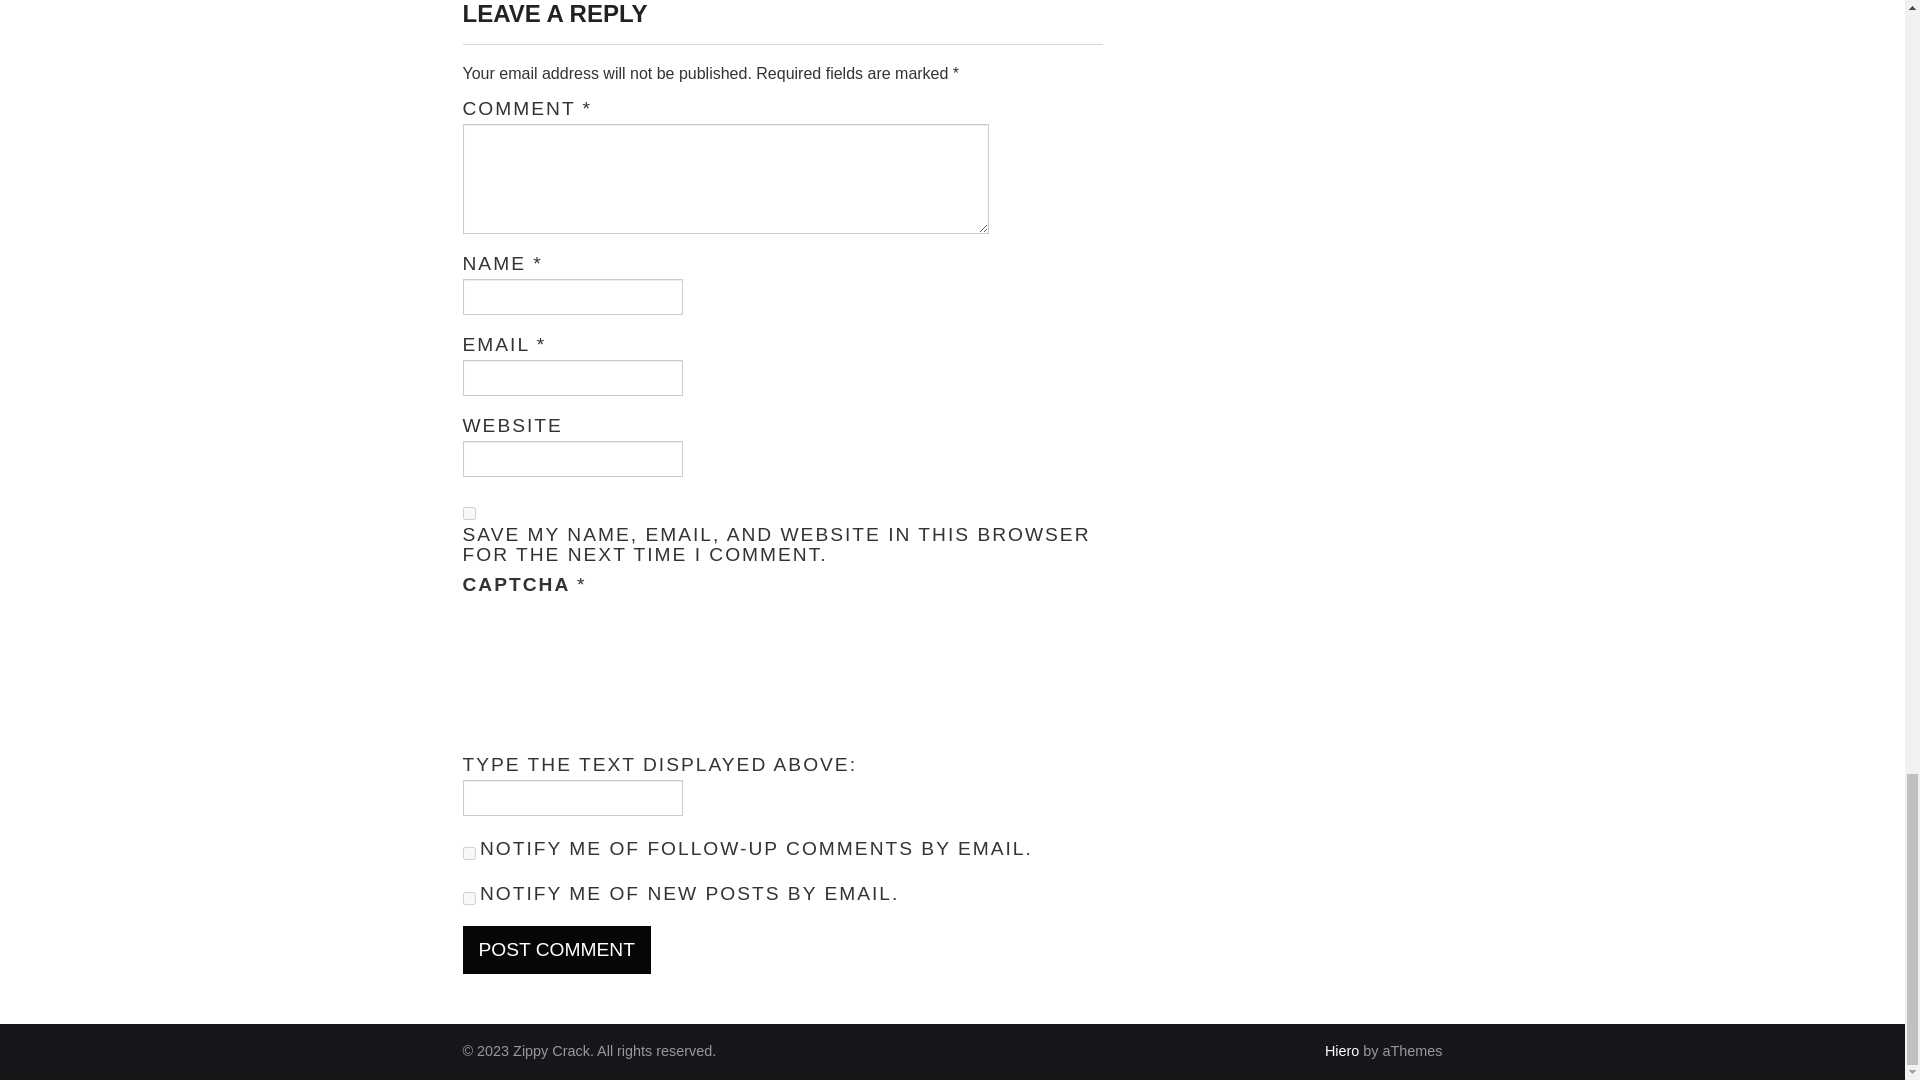  Describe the element at coordinates (468, 512) in the screenshot. I see `yes` at that location.